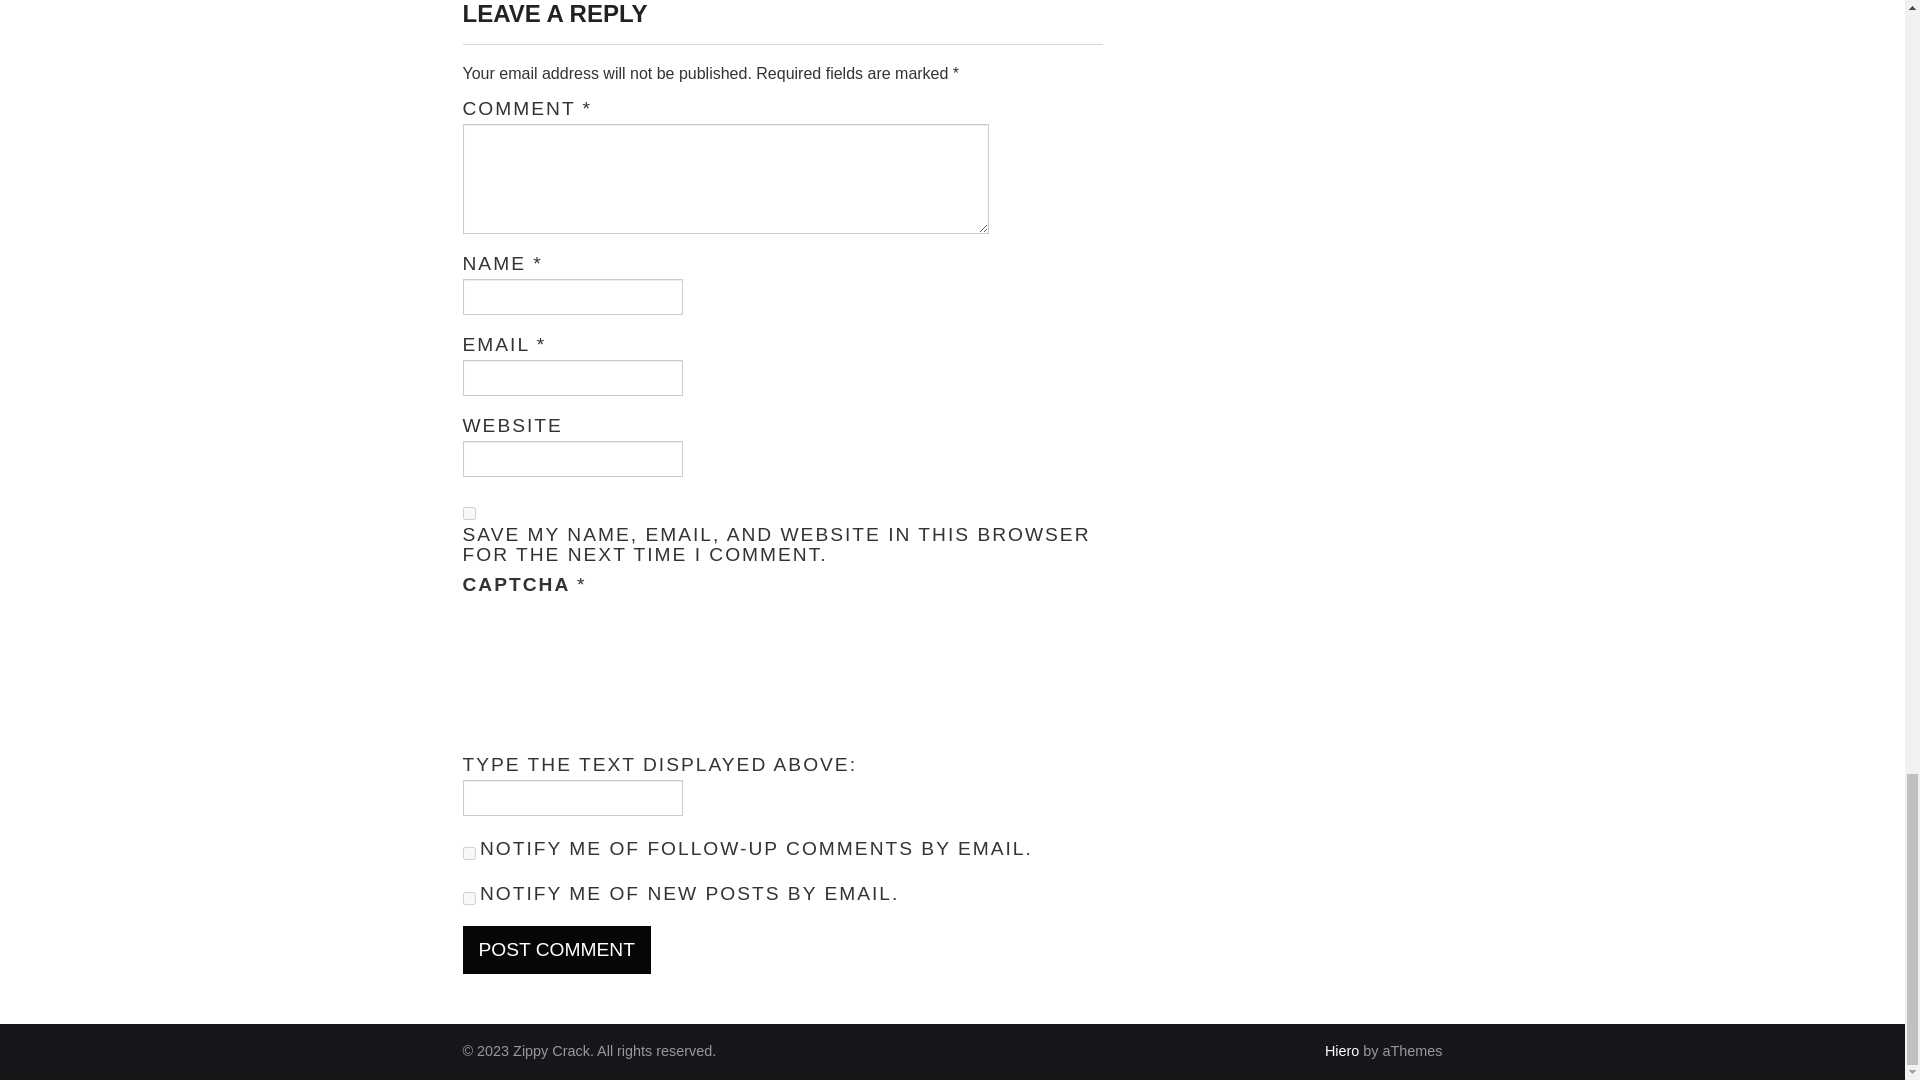  Describe the element at coordinates (468, 512) in the screenshot. I see `yes` at that location.